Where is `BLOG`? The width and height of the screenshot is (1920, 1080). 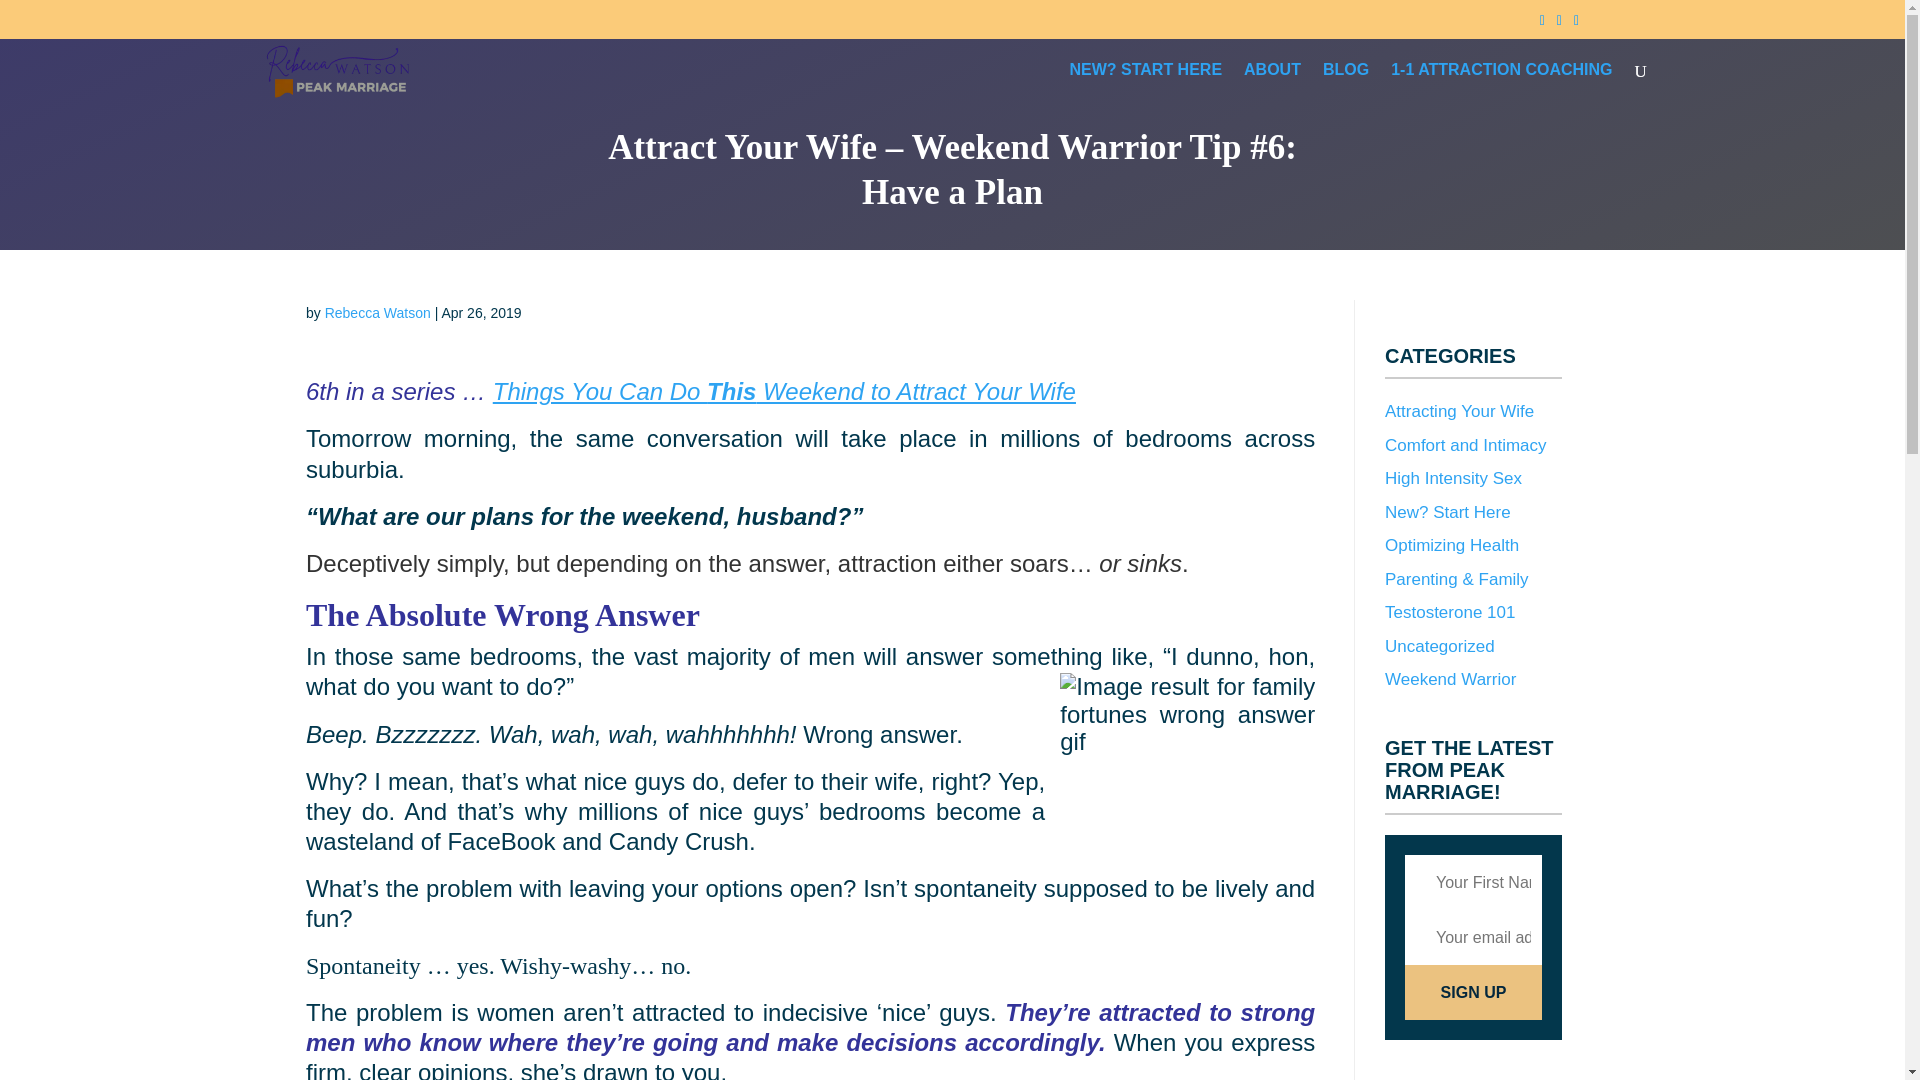 BLOG is located at coordinates (1345, 86).